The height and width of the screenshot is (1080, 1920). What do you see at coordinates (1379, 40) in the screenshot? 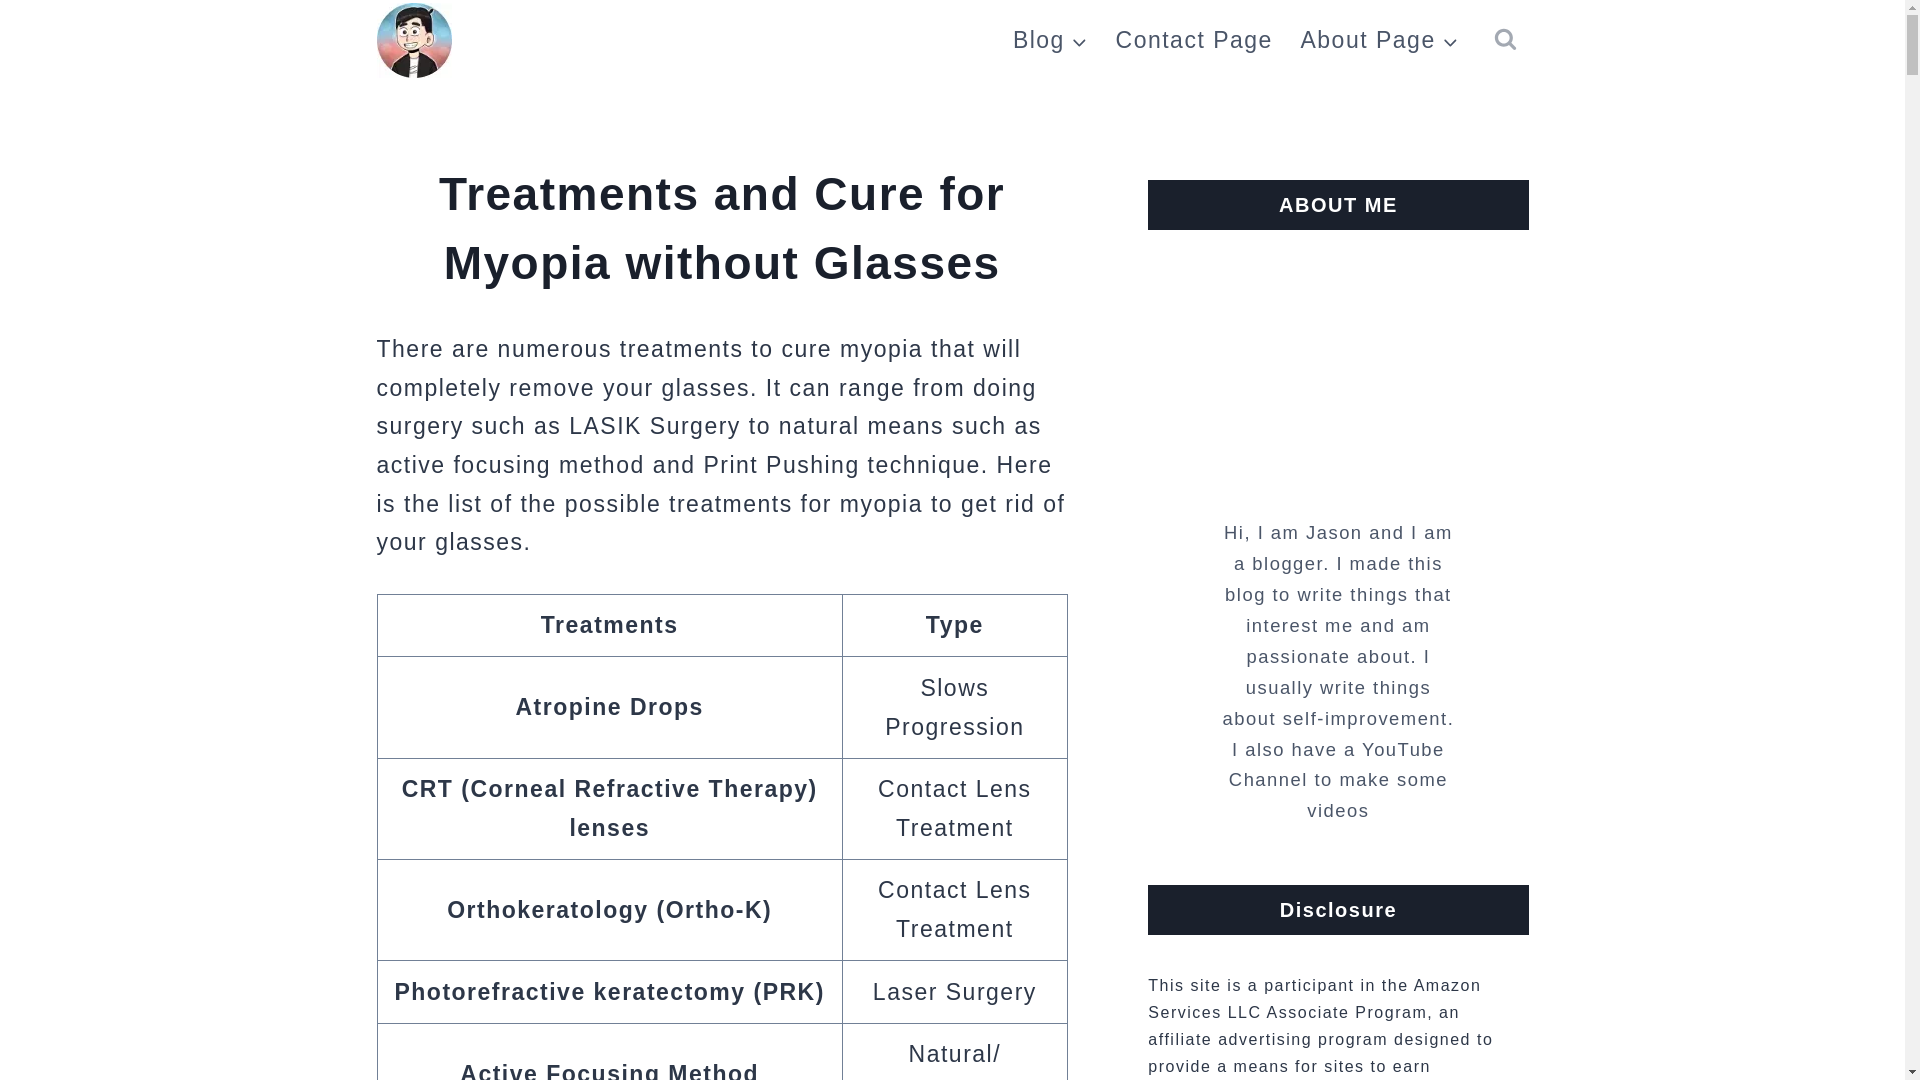
I see `About Page` at bounding box center [1379, 40].